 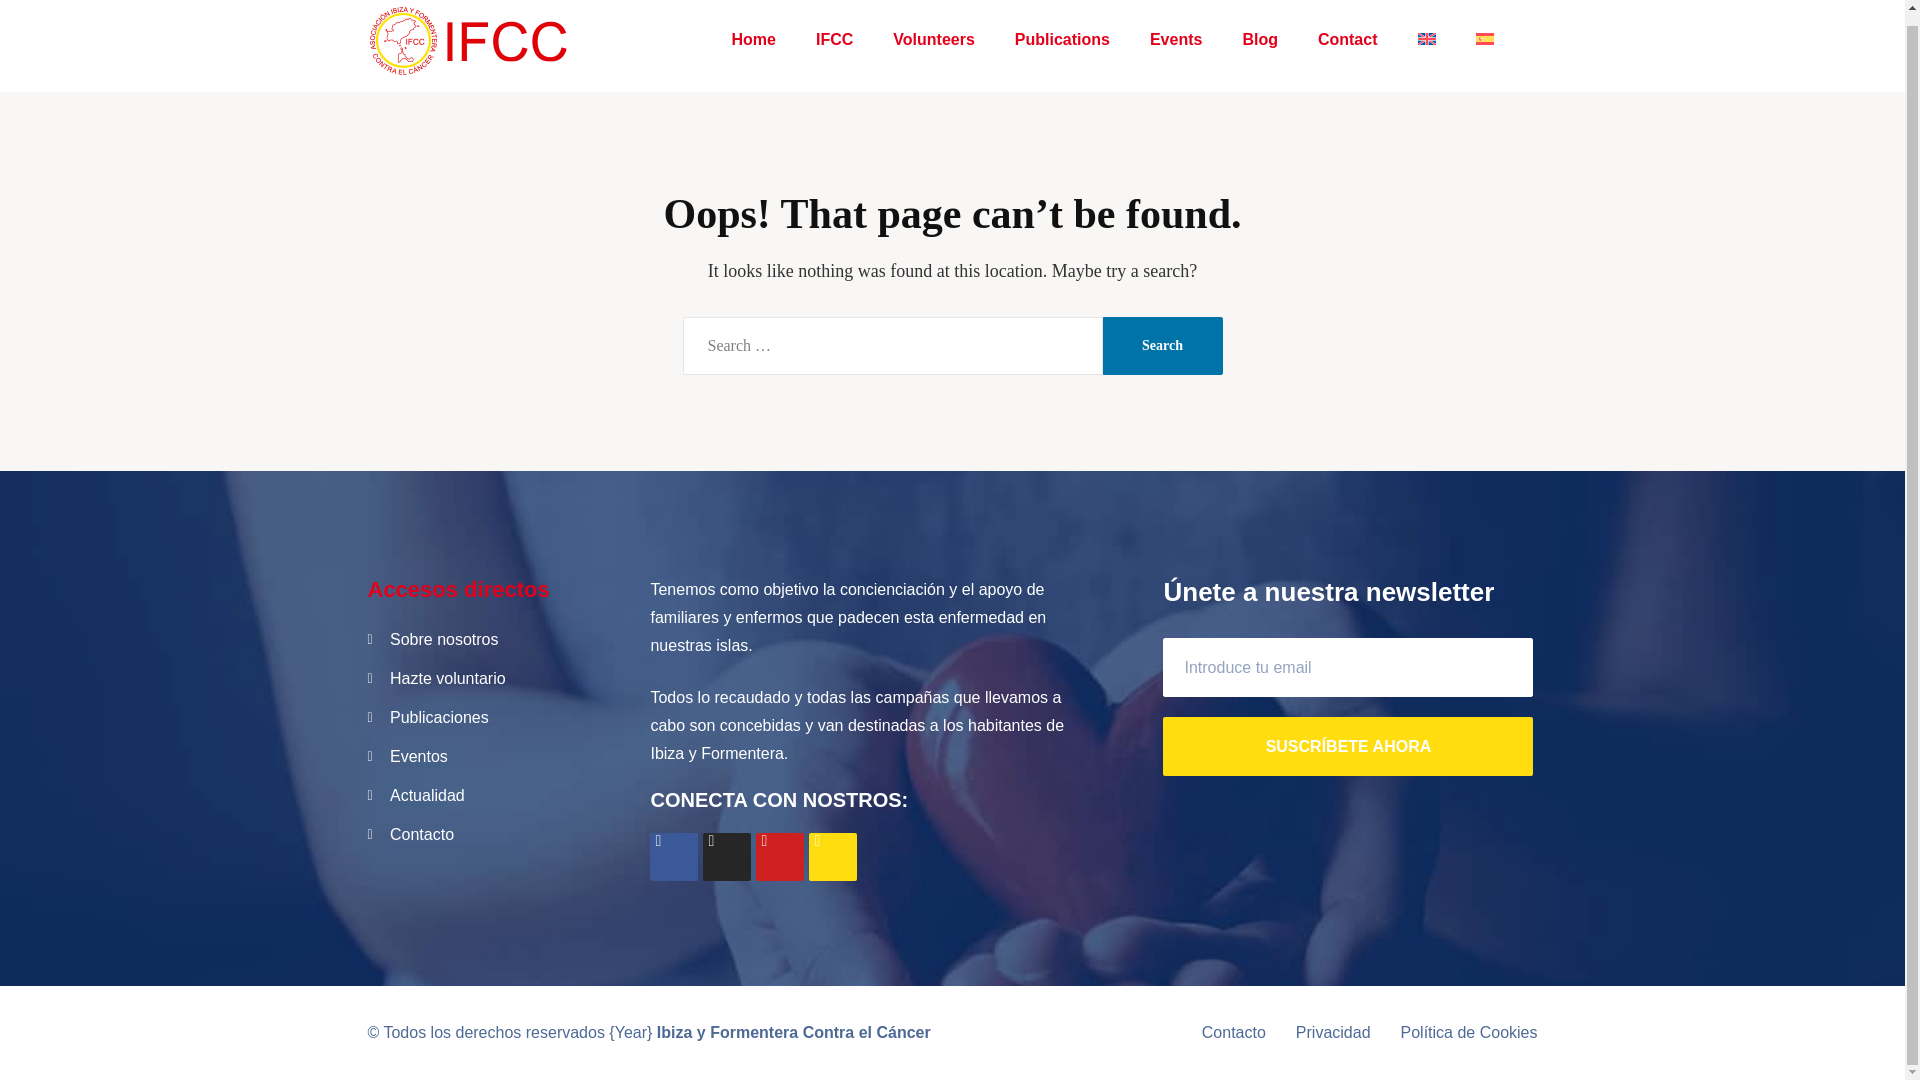 What do you see at coordinates (1259, 40) in the screenshot?
I see `Blog` at bounding box center [1259, 40].